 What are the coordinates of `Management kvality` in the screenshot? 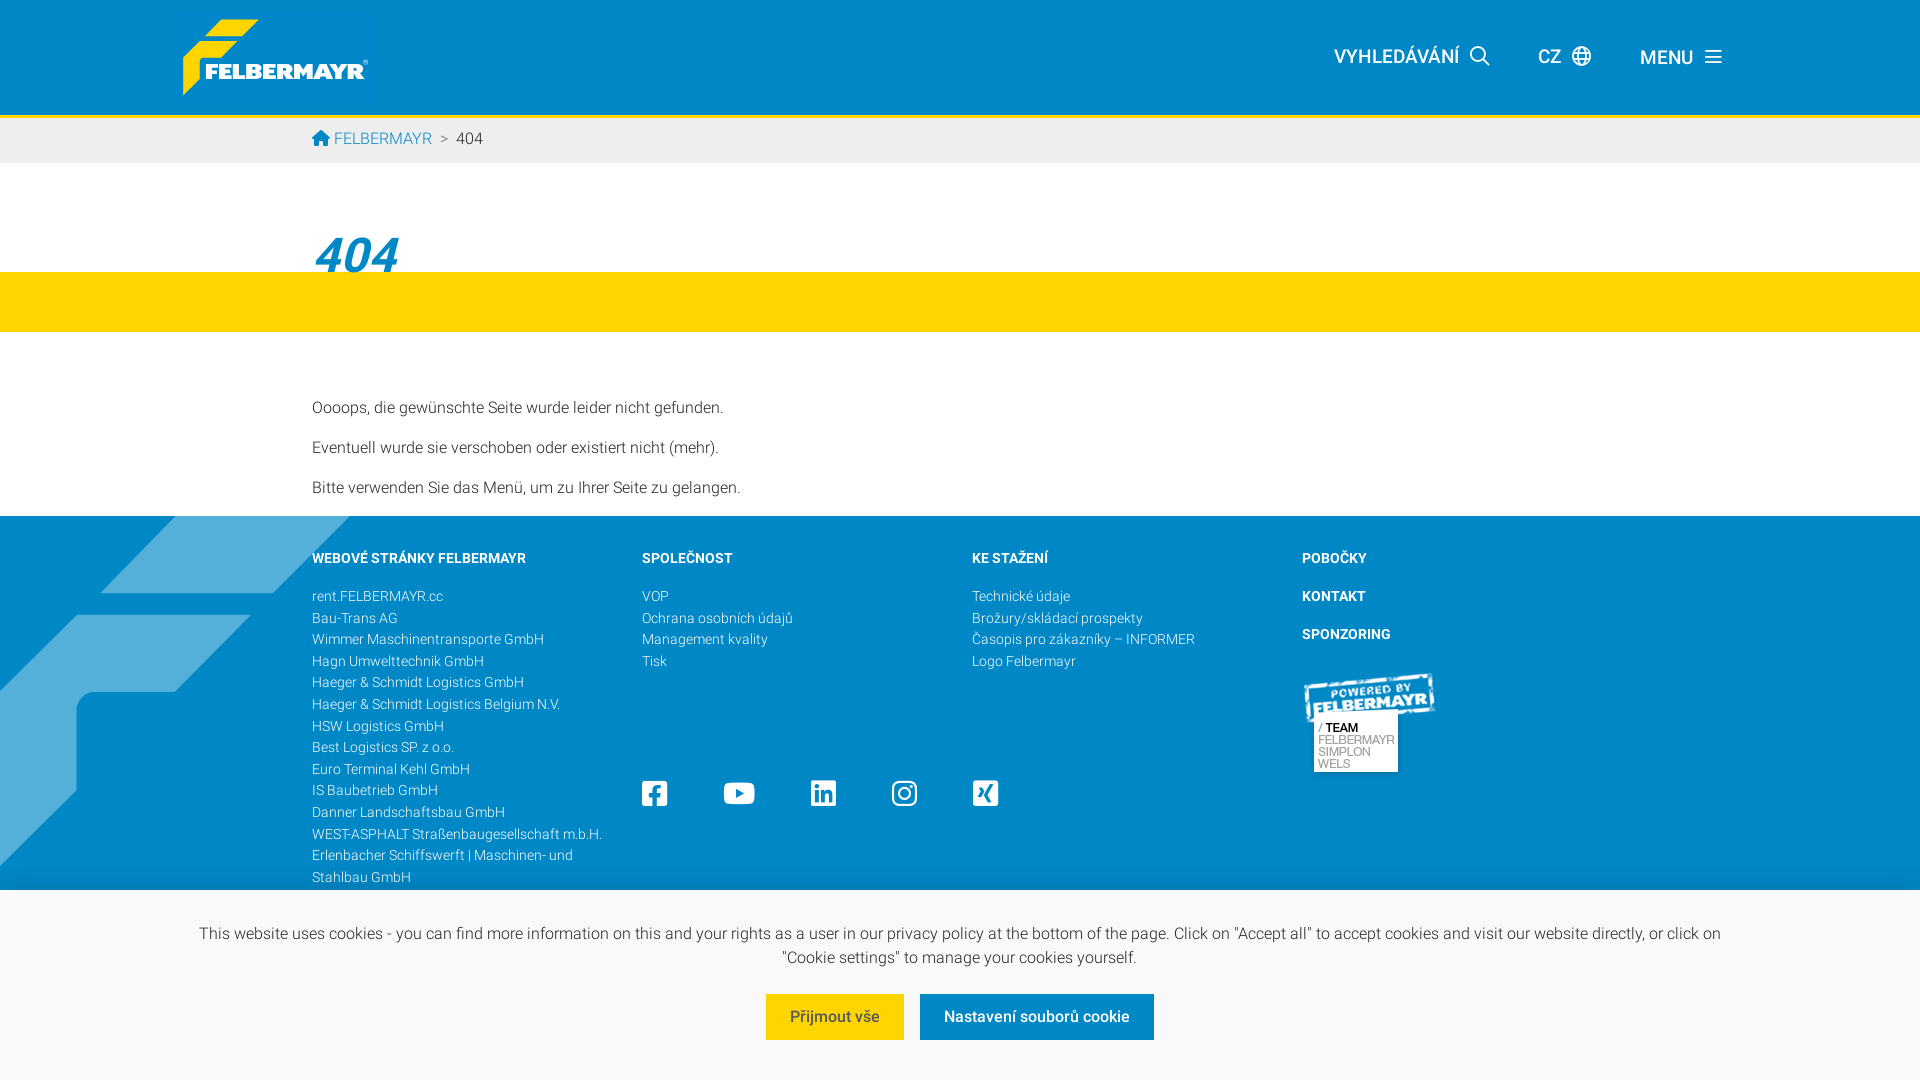 It's located at (705, 640).